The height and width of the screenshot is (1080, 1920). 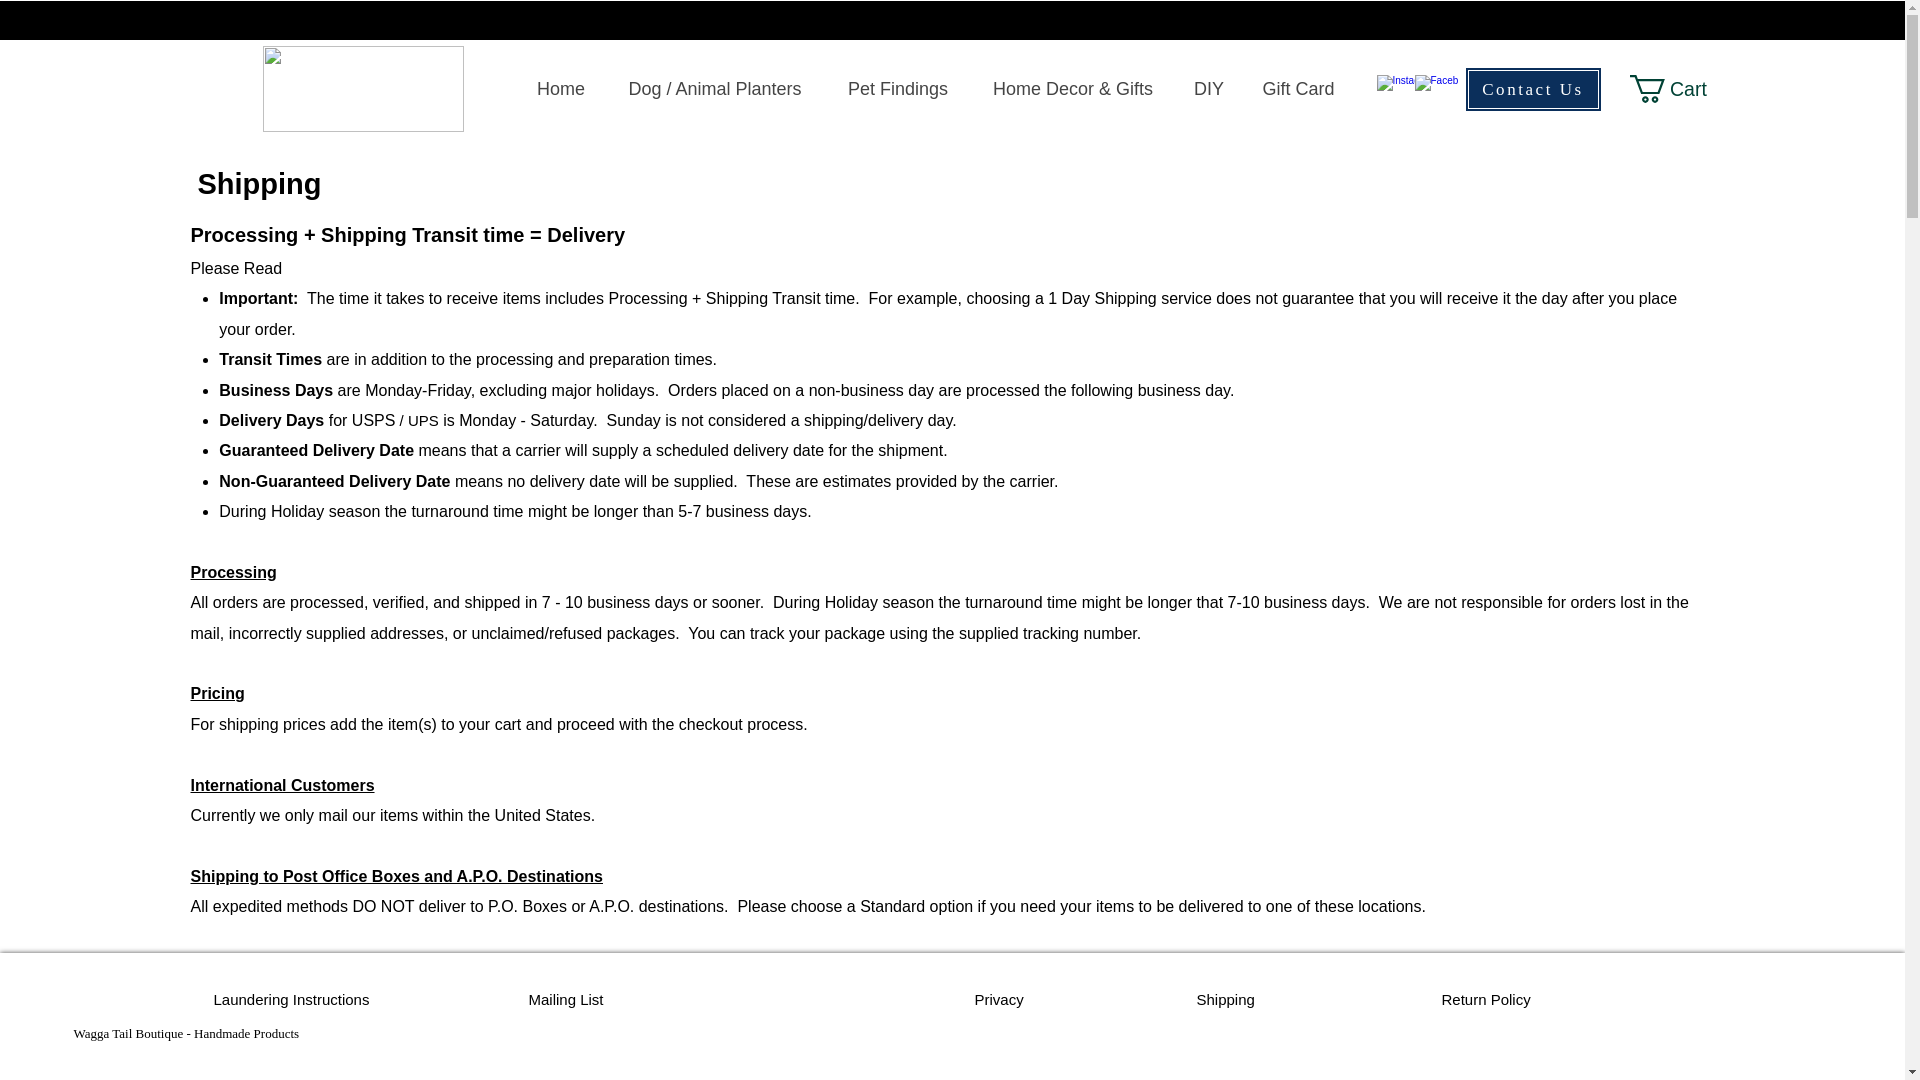 I want to click on Home, so click(x=560, y=88).